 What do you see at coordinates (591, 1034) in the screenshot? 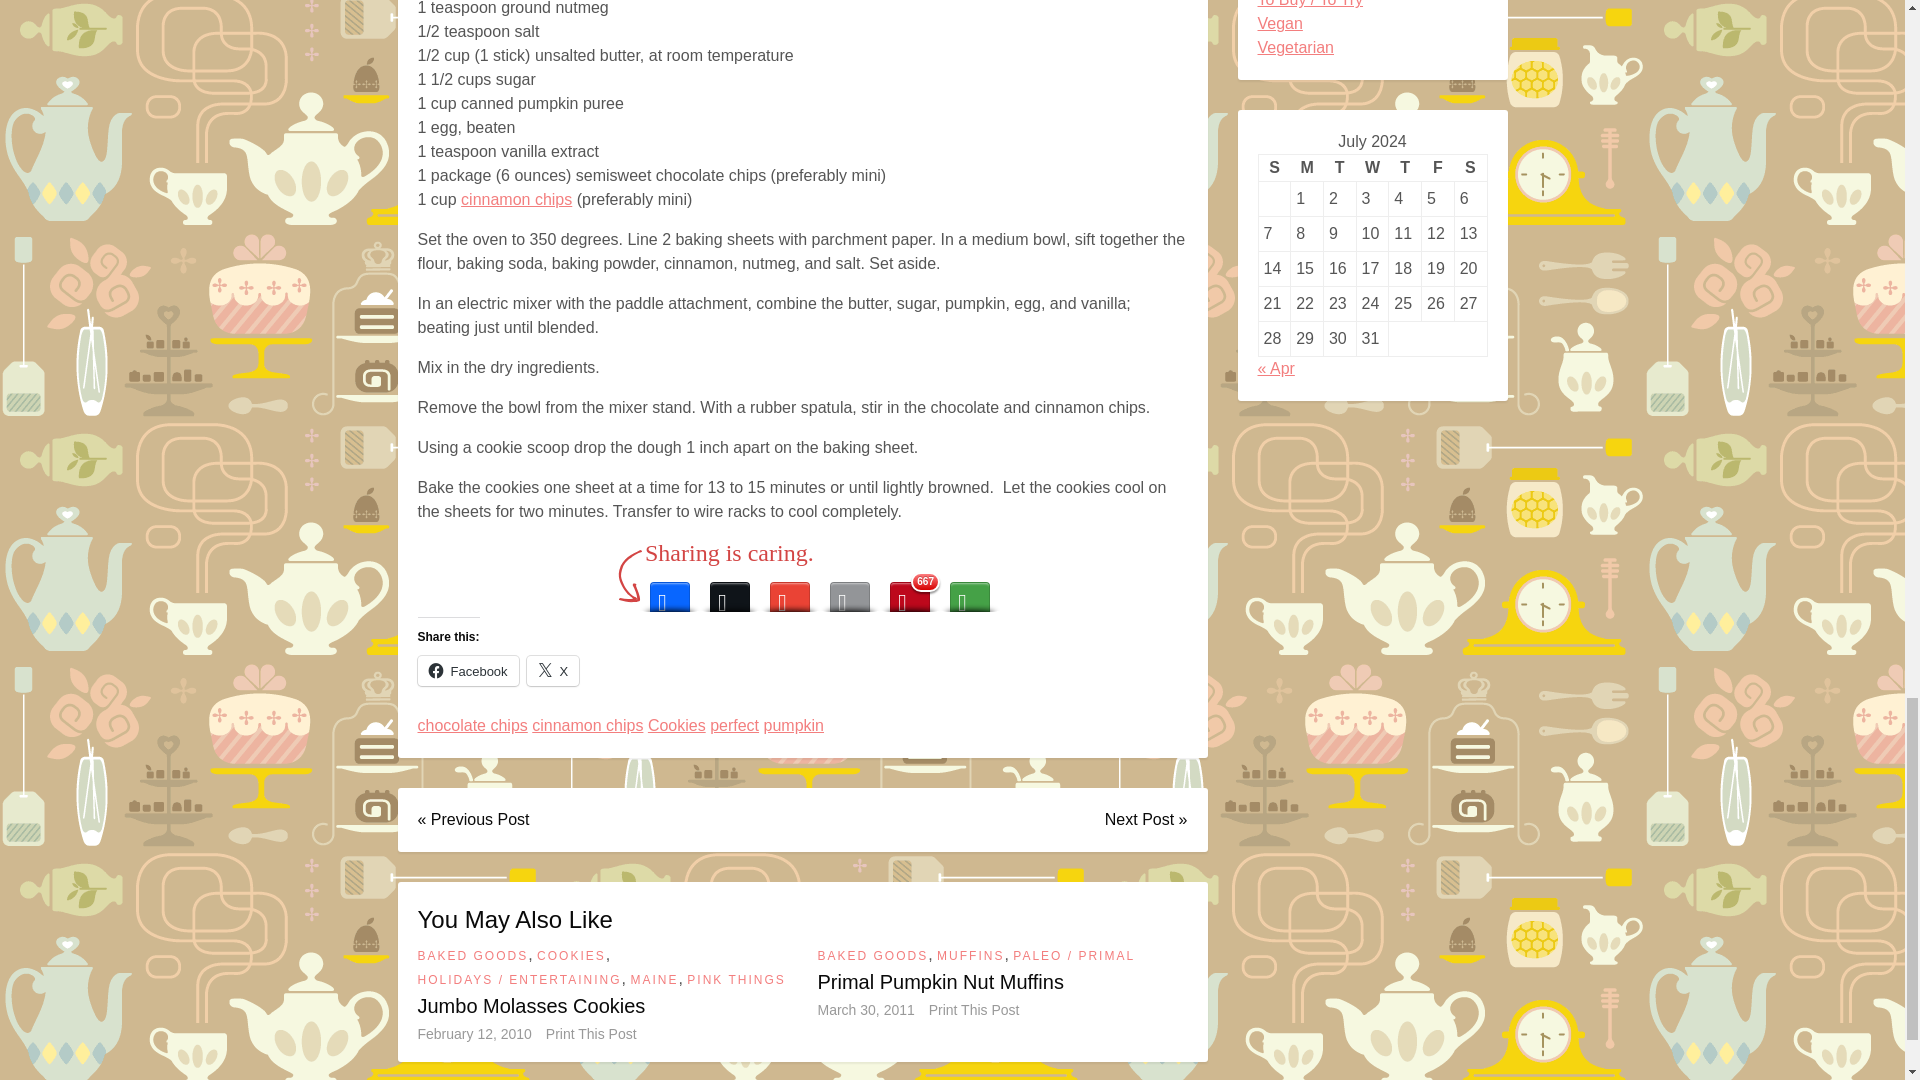
I see `Print This Post` at bounding box center [591, 1034].